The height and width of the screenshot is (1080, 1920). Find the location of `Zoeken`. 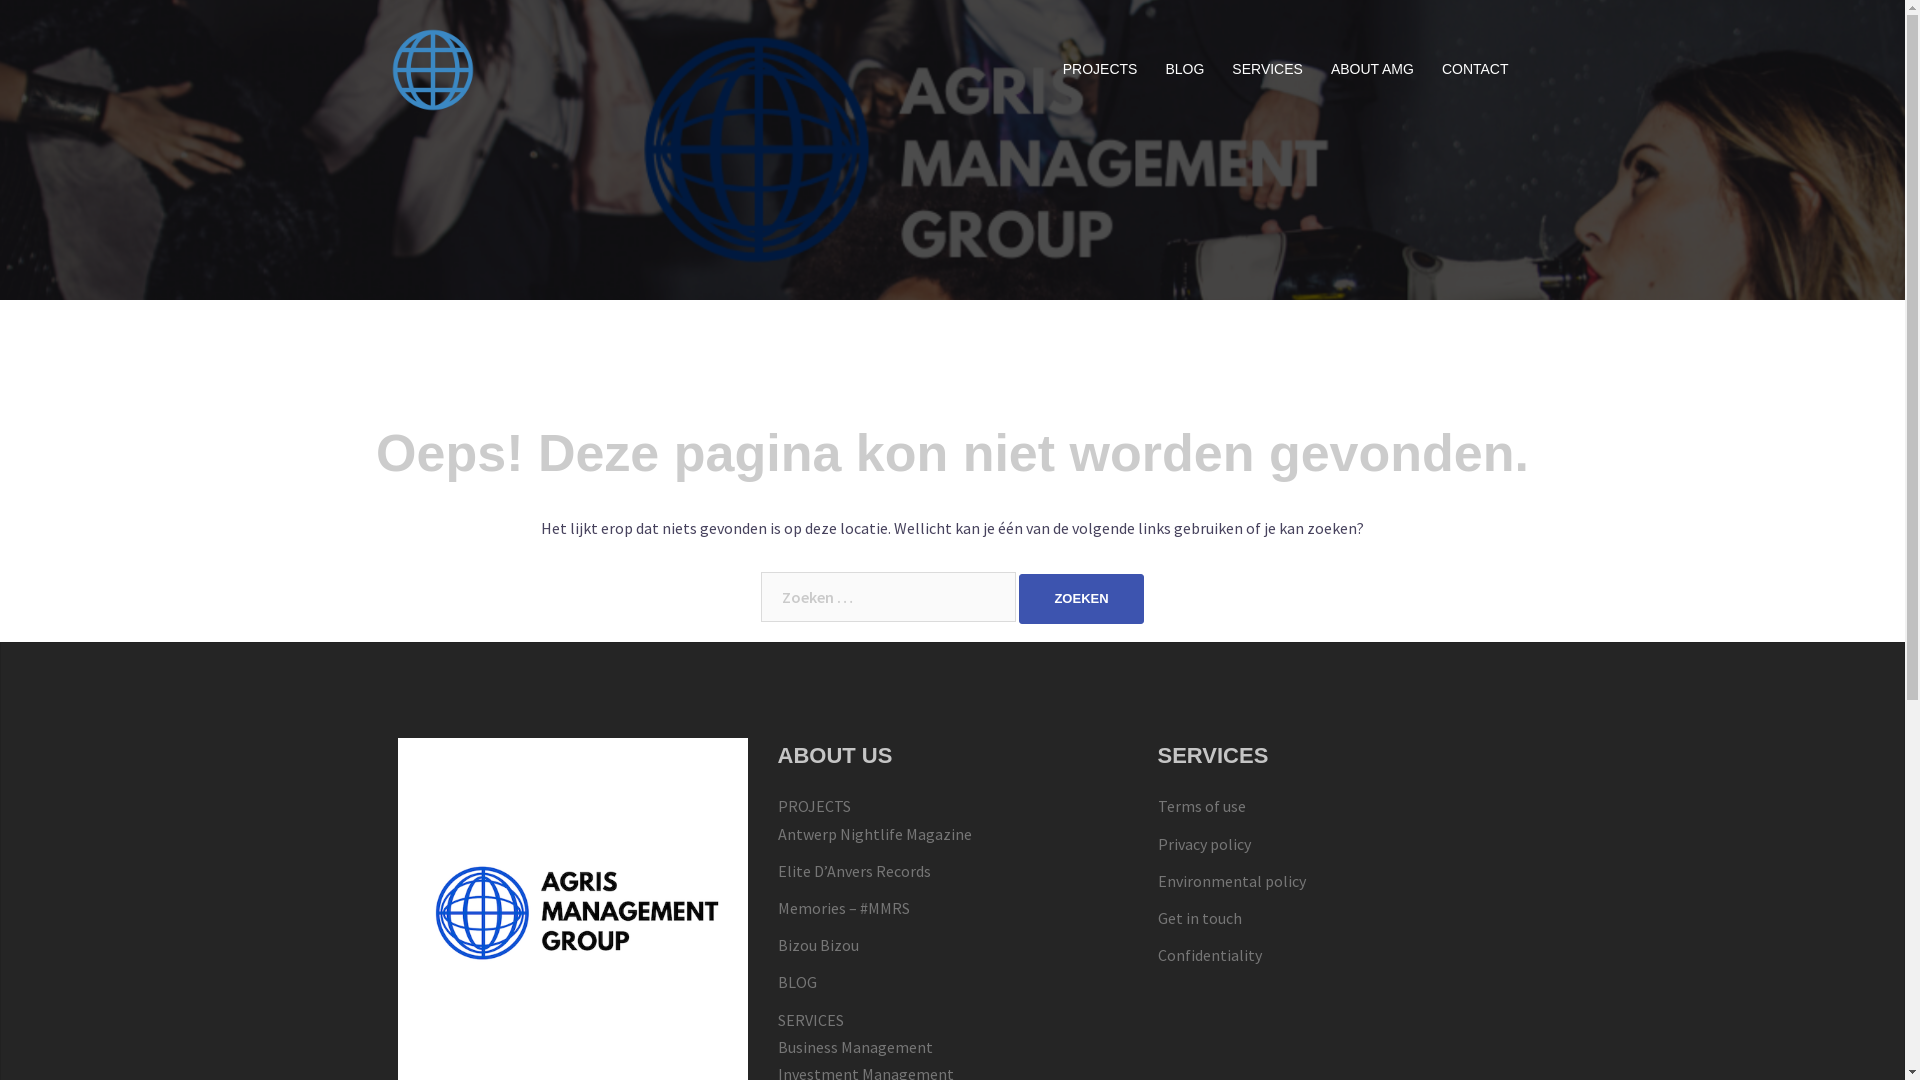

Zoeken is located at coordinates (1081, 598).